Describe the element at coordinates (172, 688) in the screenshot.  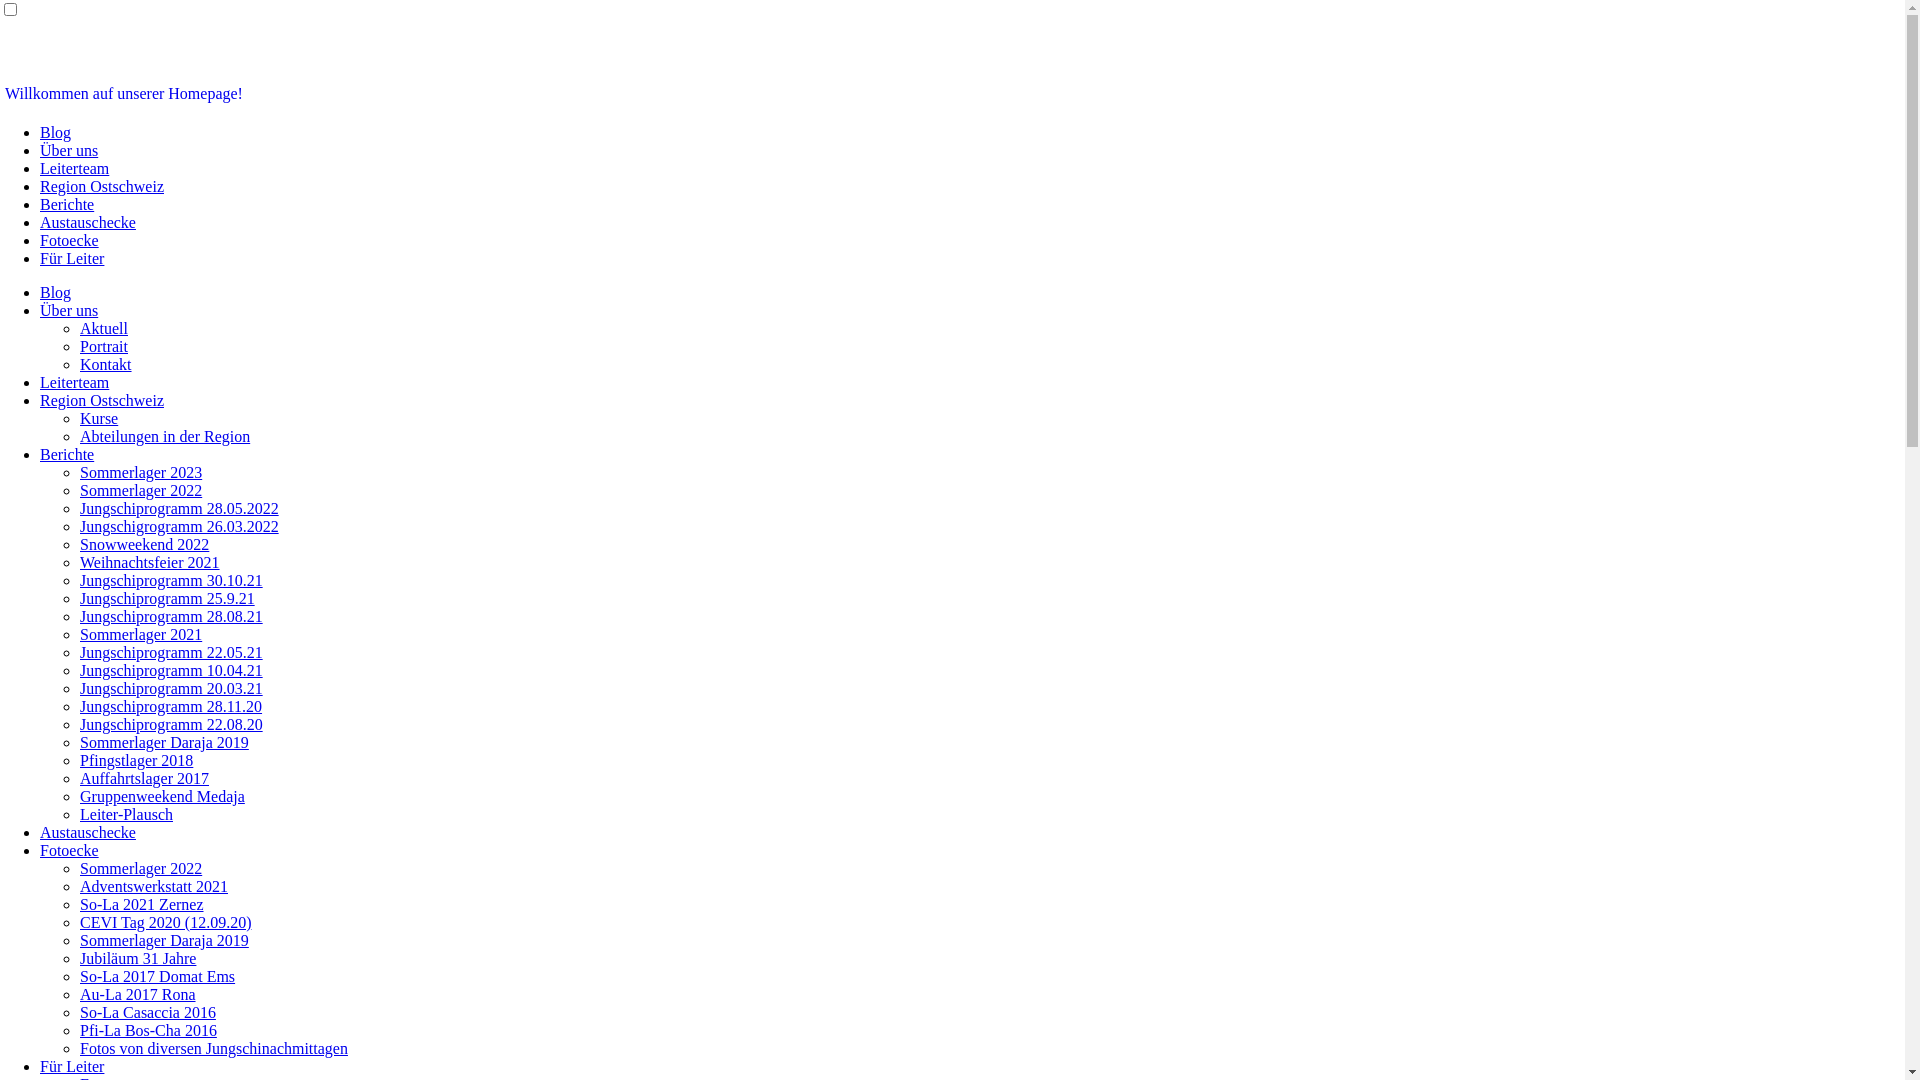
I see `Jungschiprogramm 20.03.21` at that location.